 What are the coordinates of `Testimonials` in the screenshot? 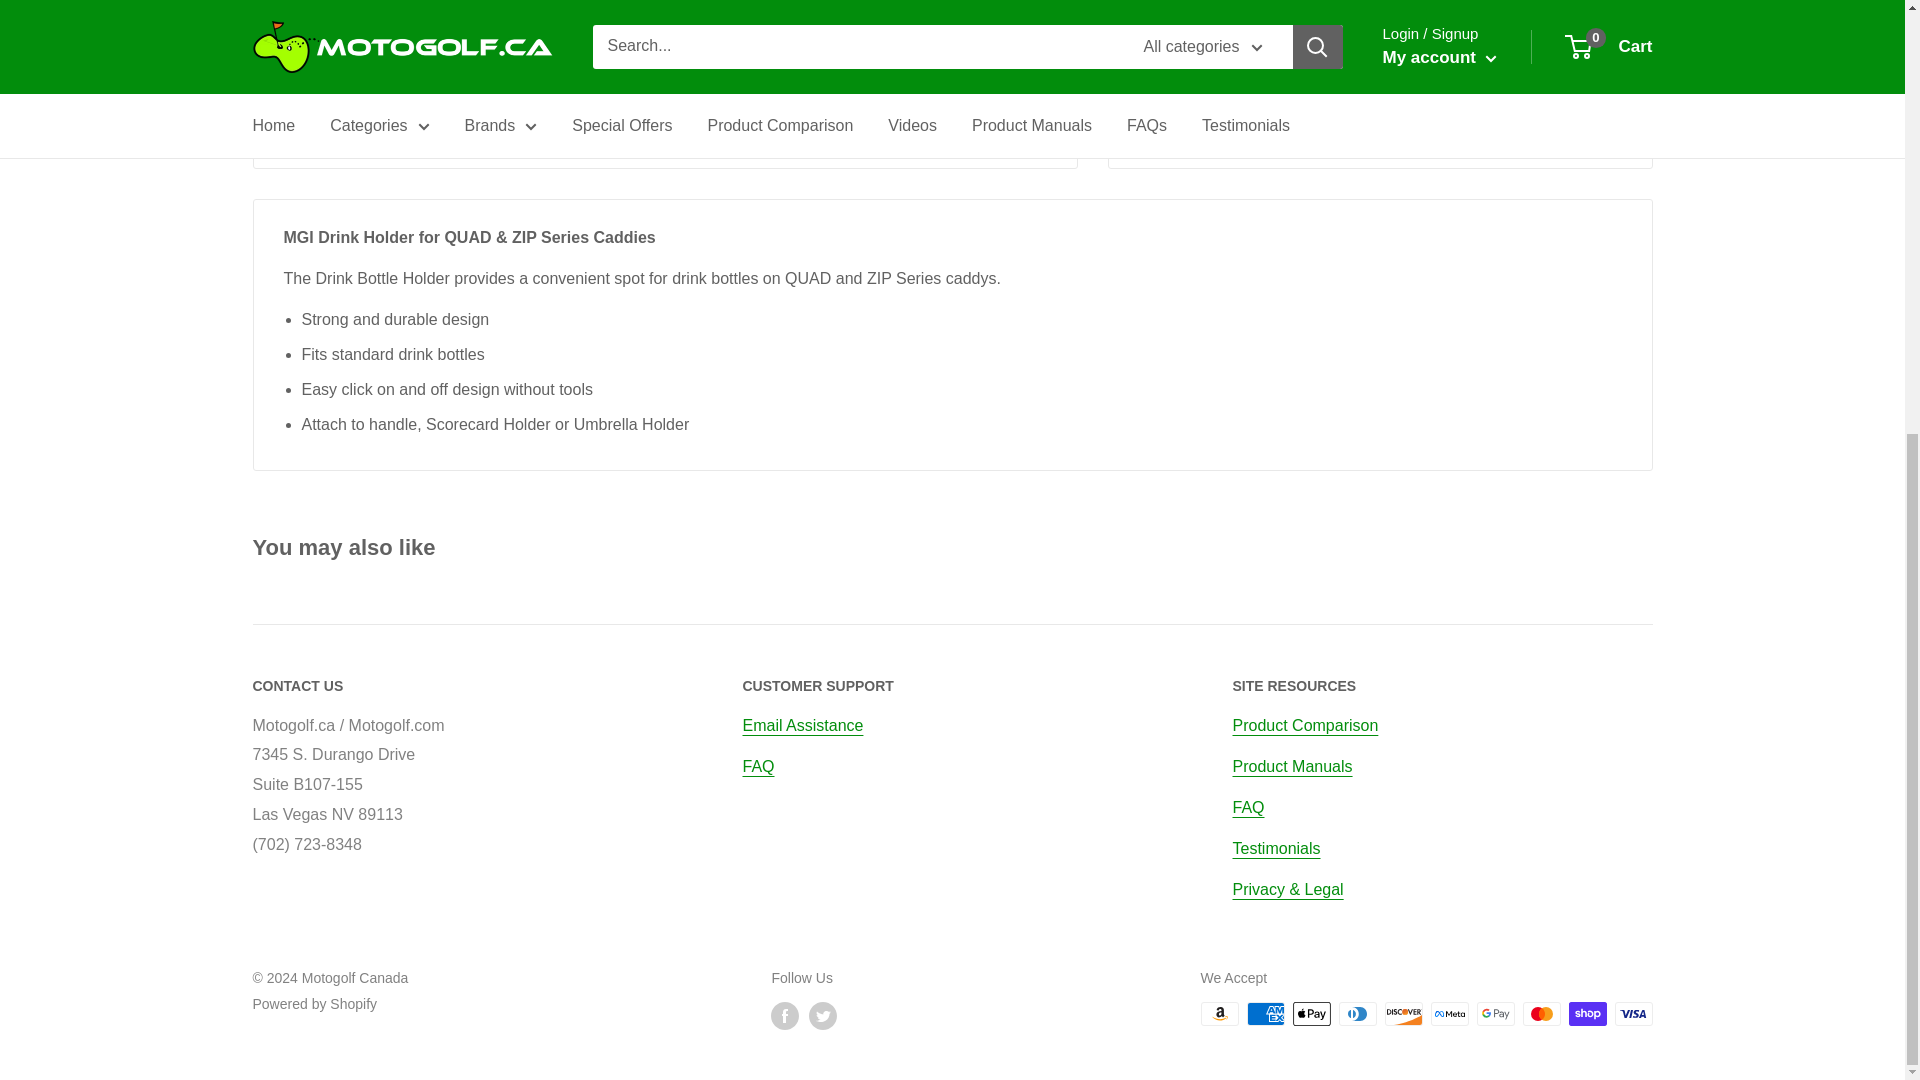 It's located at (1276, 848).